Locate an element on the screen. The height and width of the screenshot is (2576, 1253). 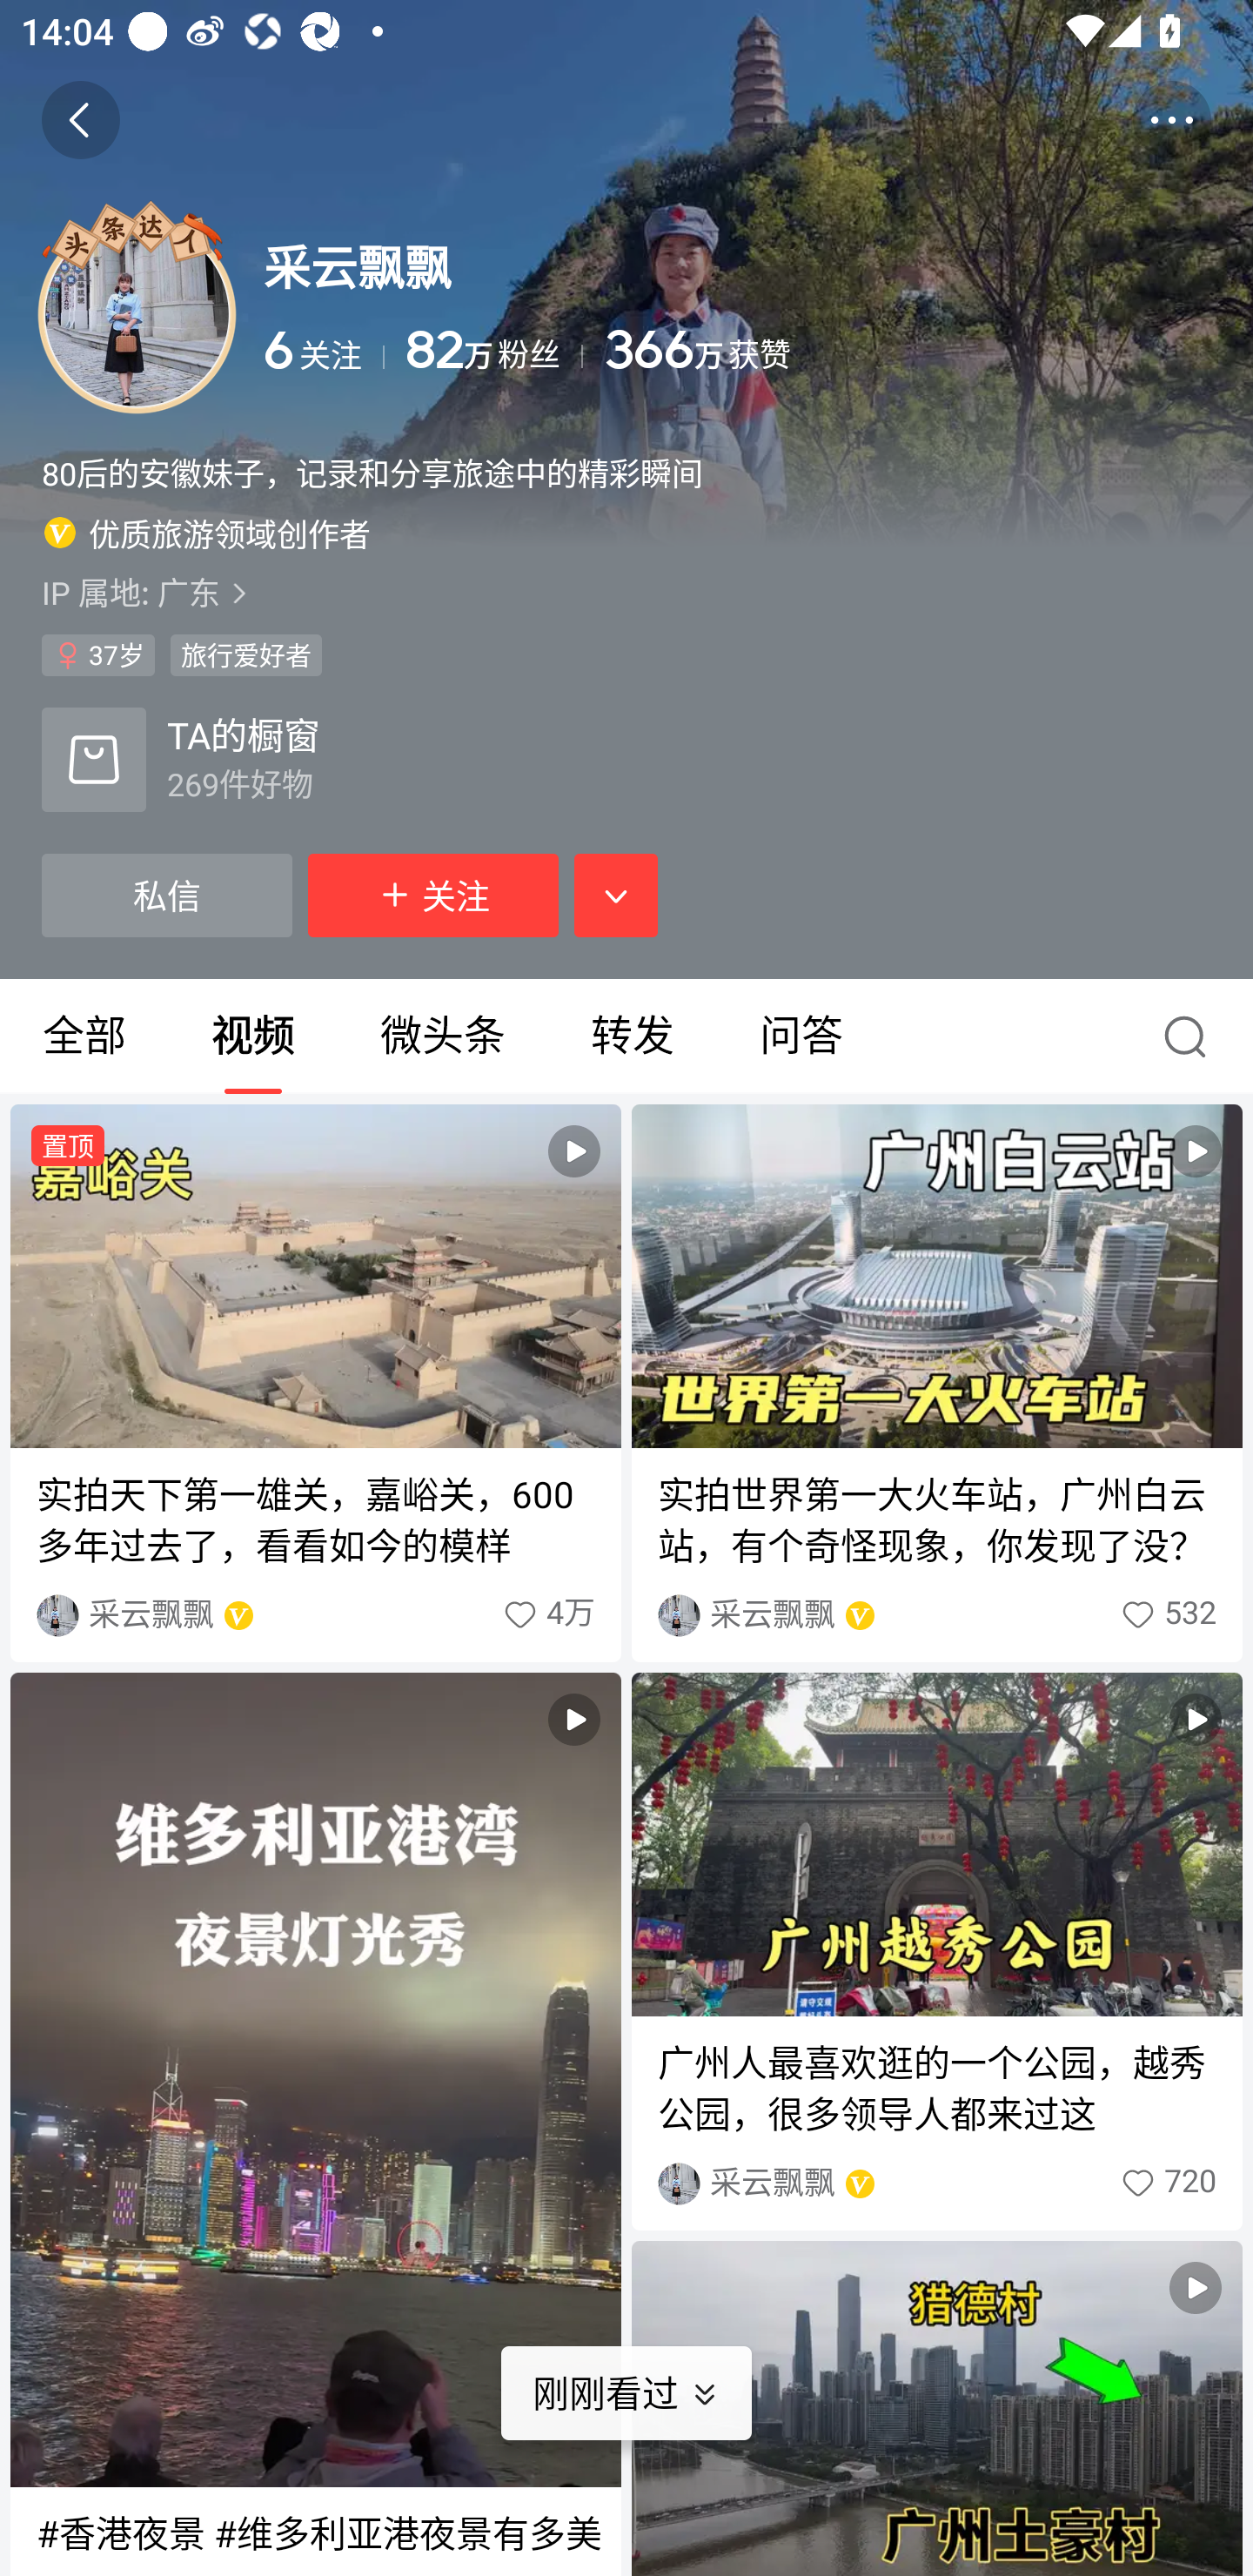
更多操作 is located at coordinates (1171, 120).